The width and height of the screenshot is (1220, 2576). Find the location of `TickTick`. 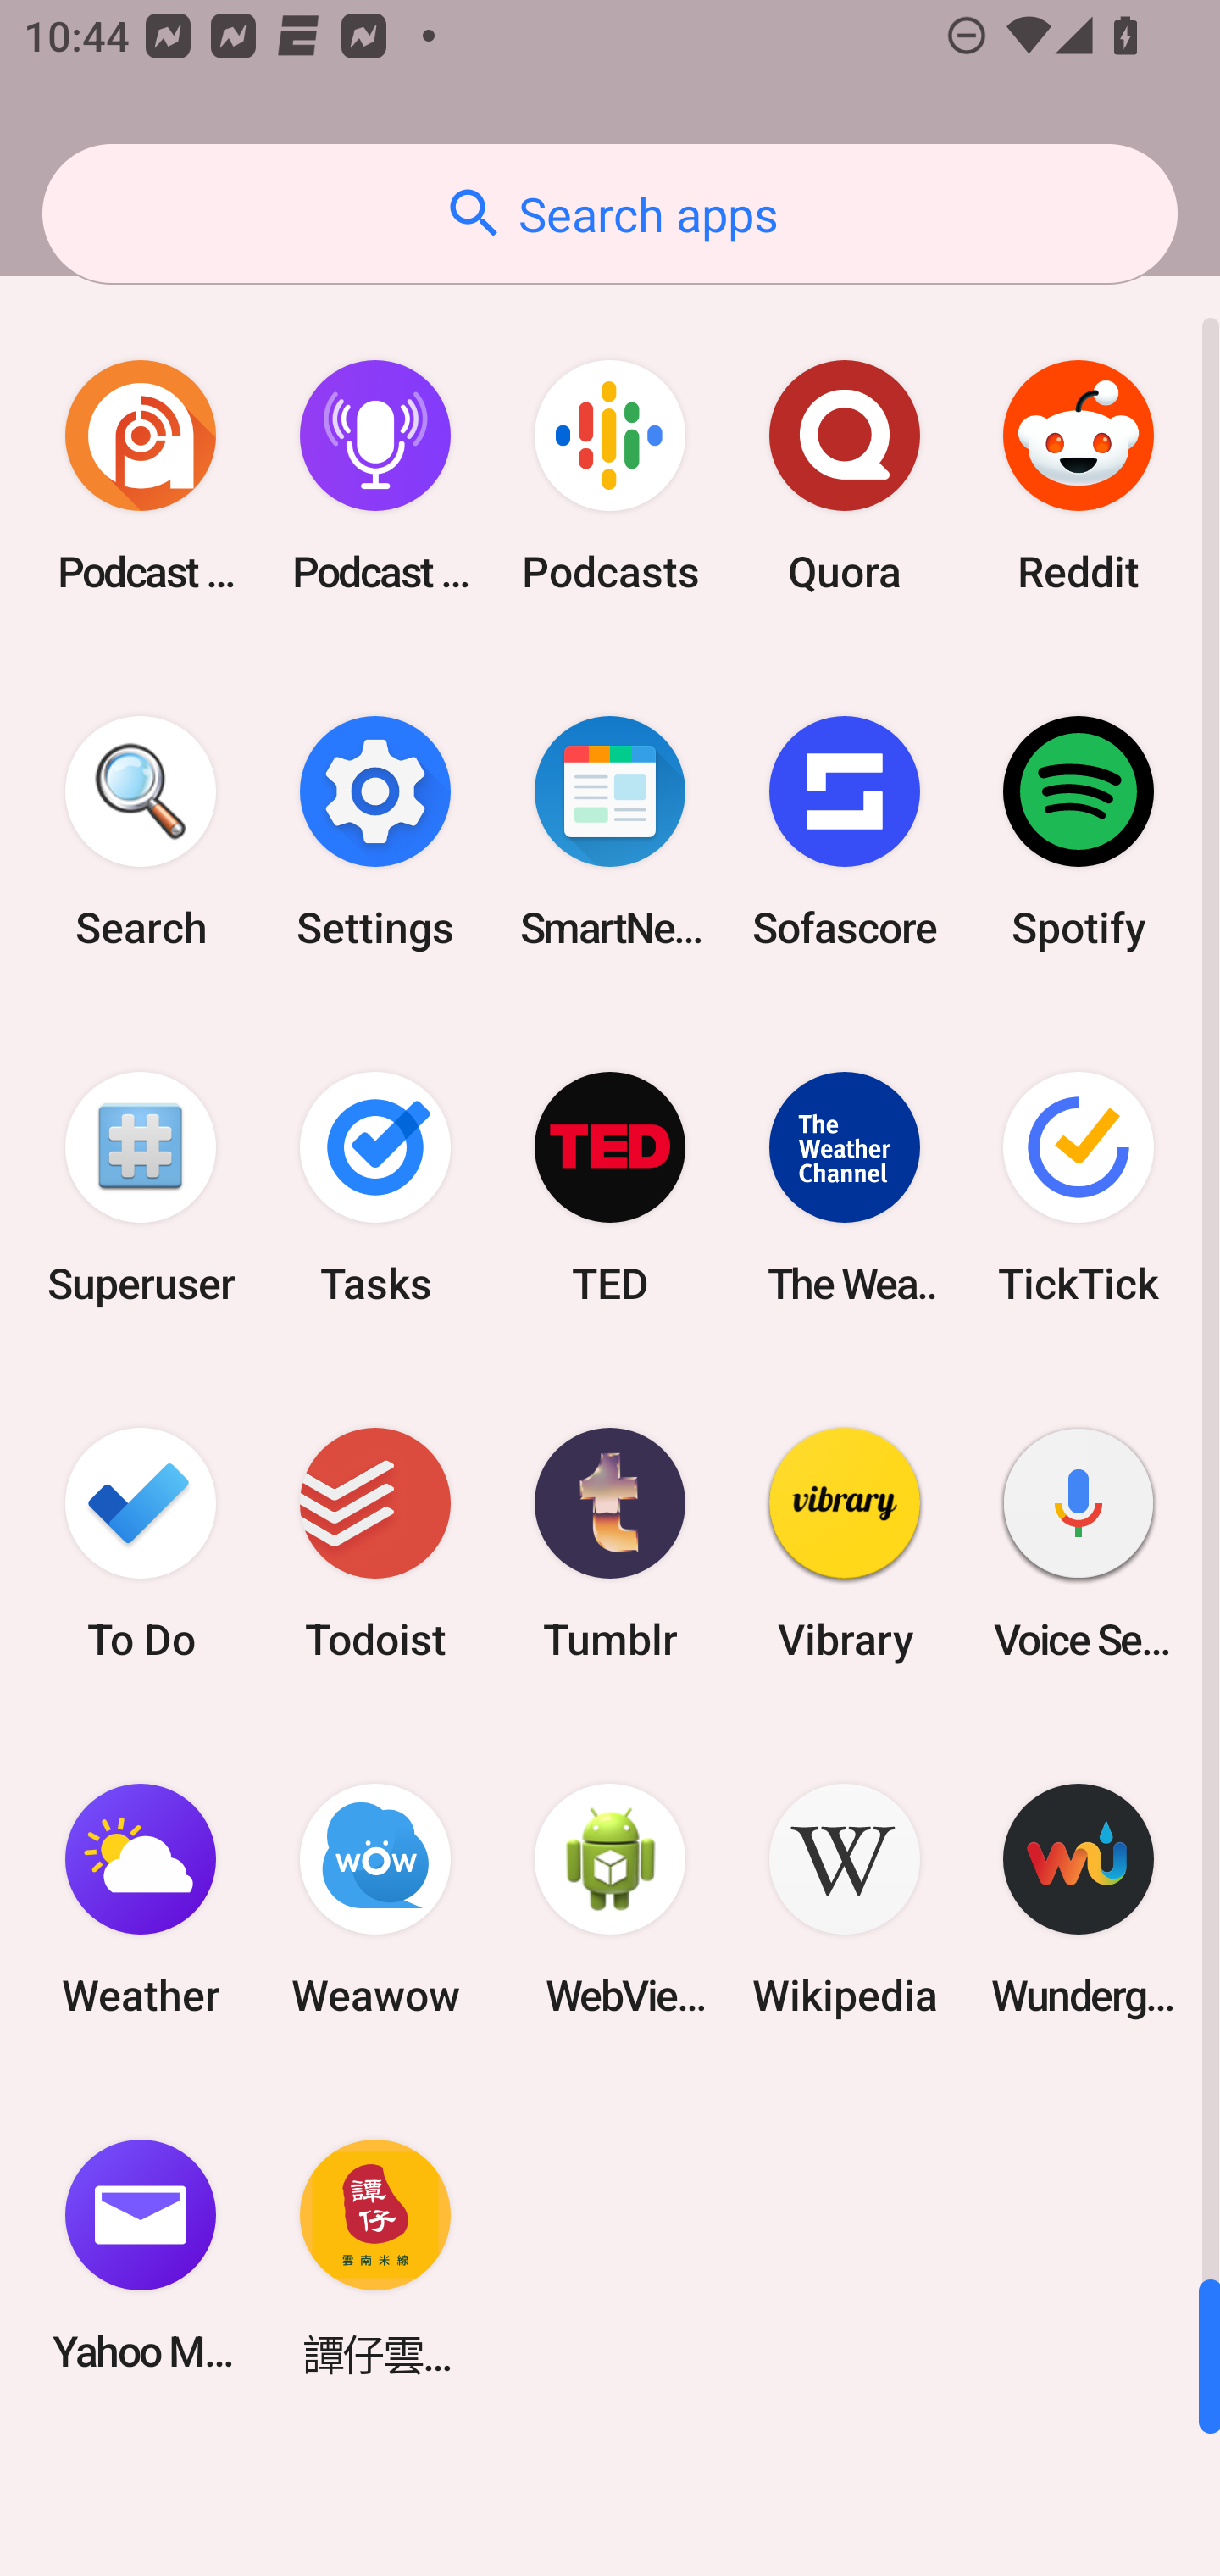

TickTick is located at coordinates (1079, 1187).